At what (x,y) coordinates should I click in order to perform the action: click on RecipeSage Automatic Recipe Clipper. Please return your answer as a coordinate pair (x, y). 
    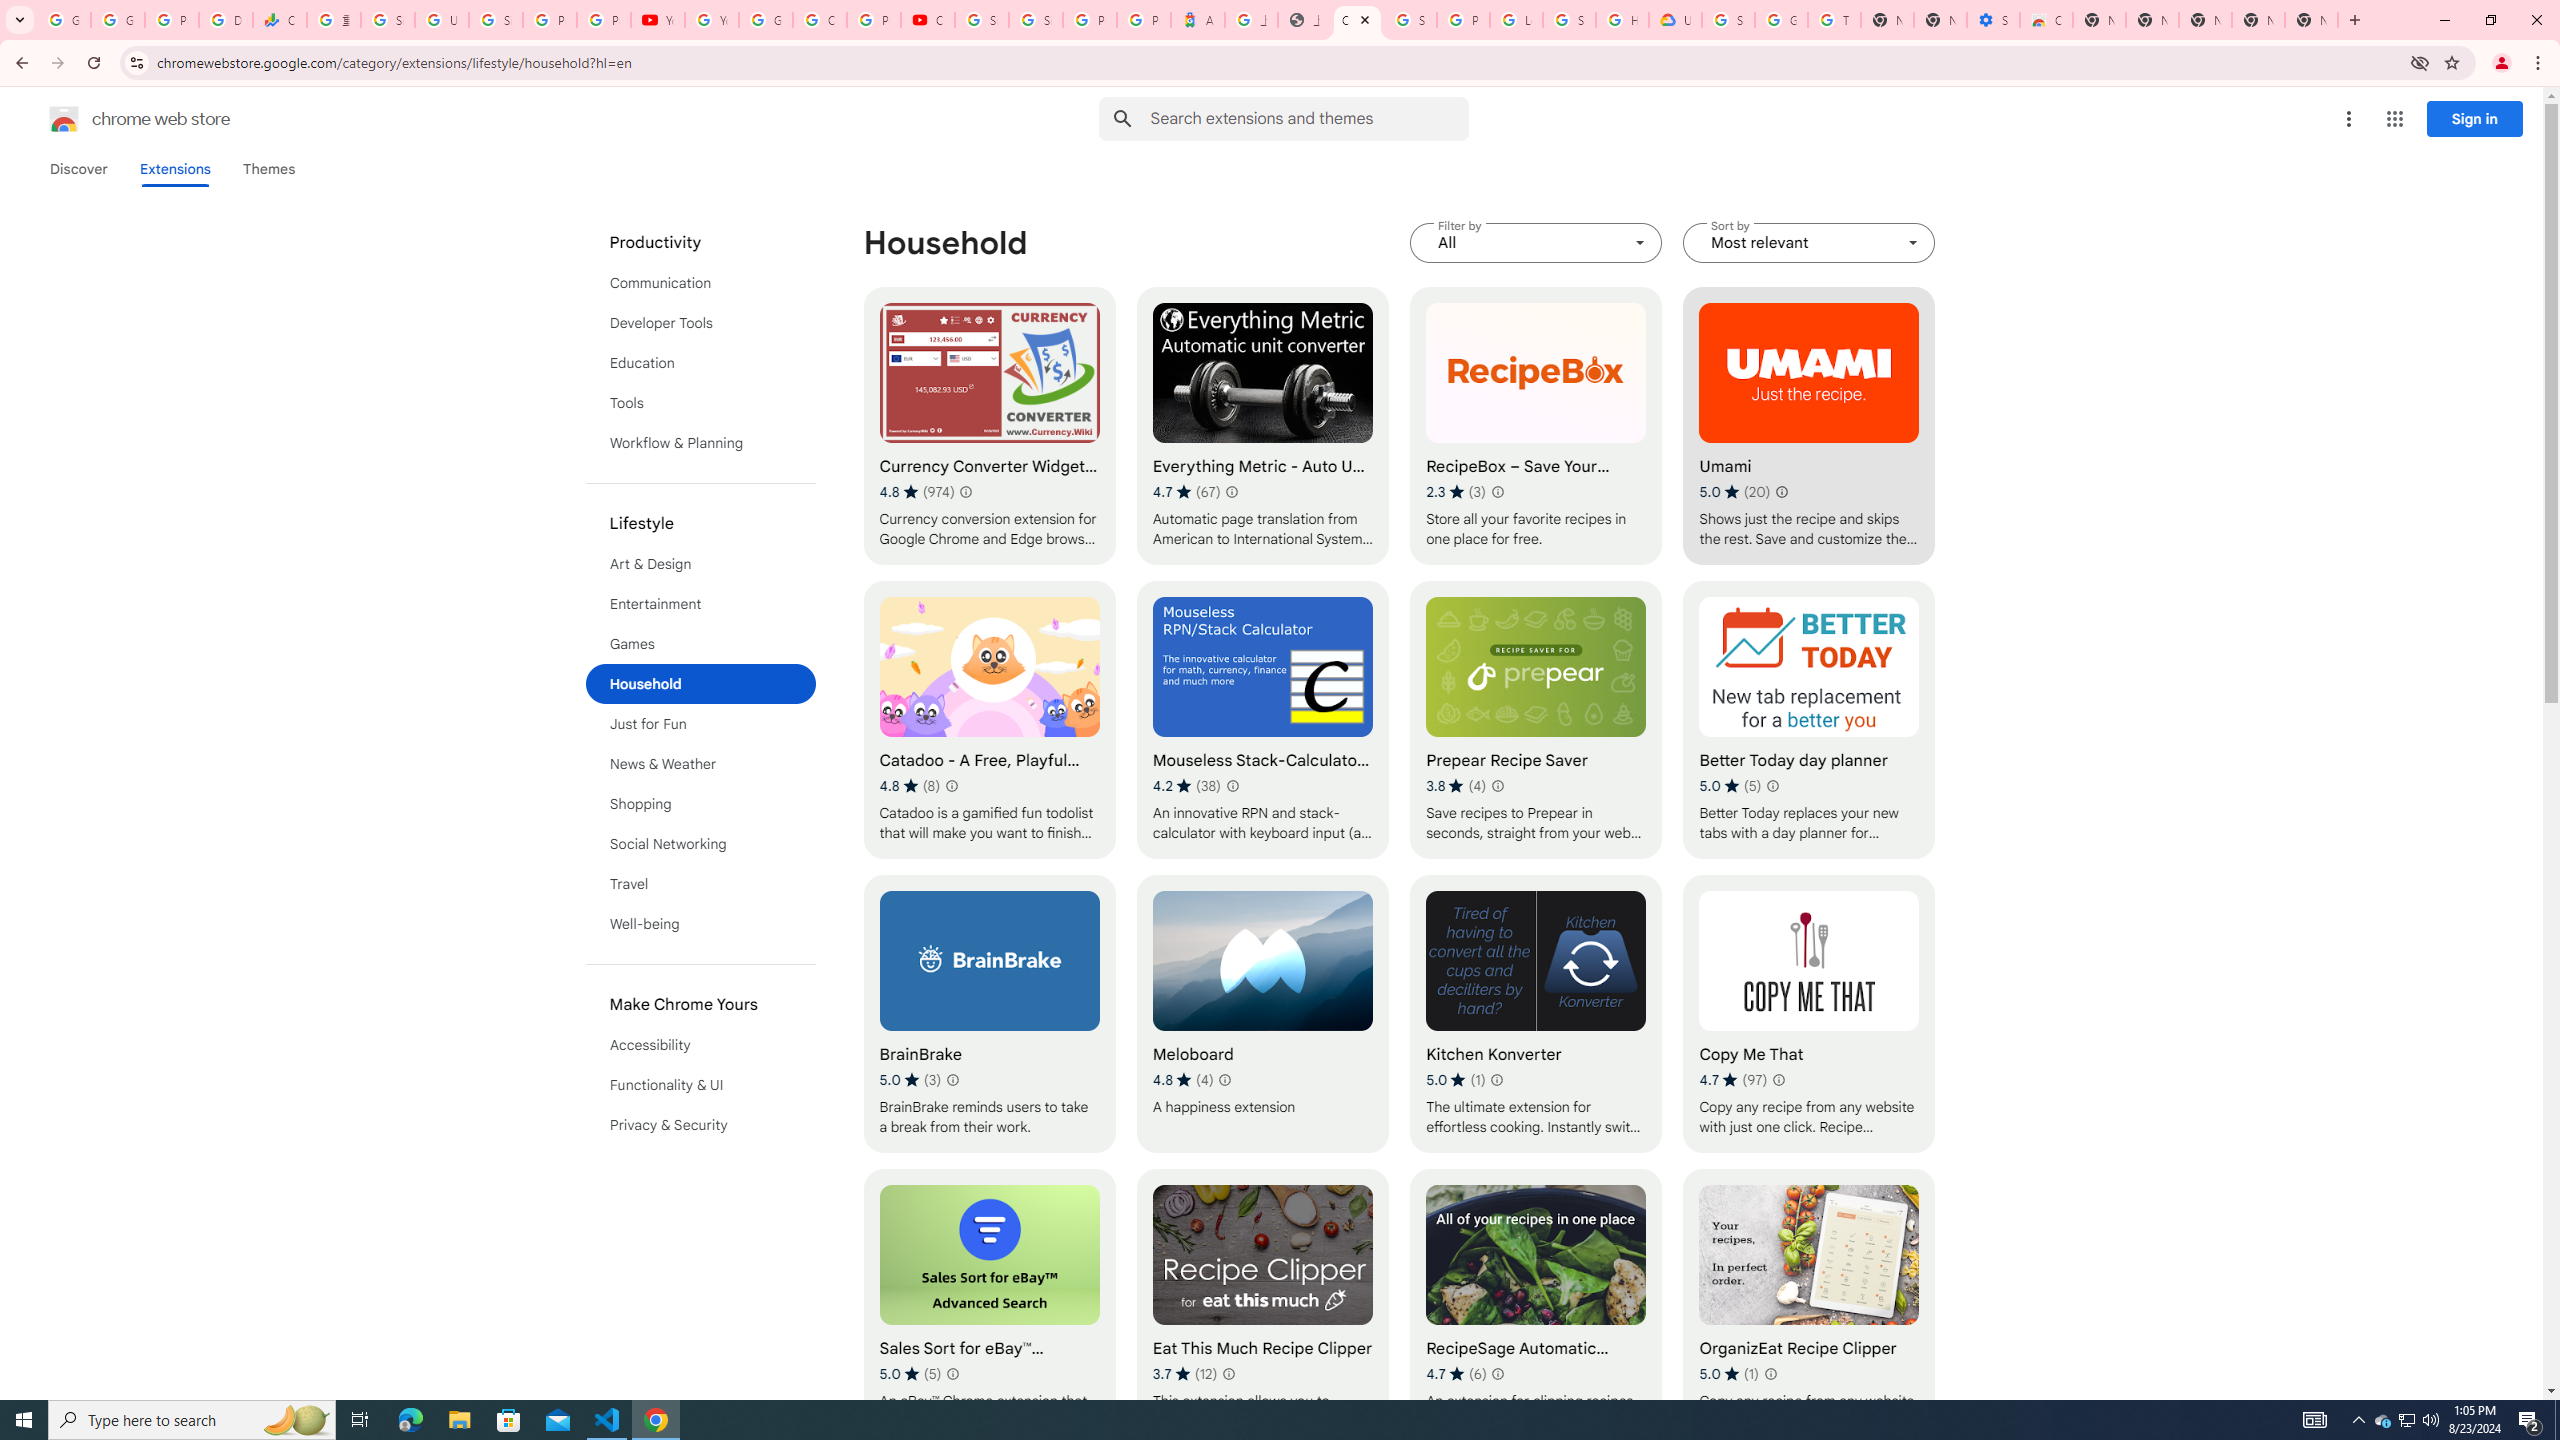
    Looking at the image, I should click on (1537, 1308).